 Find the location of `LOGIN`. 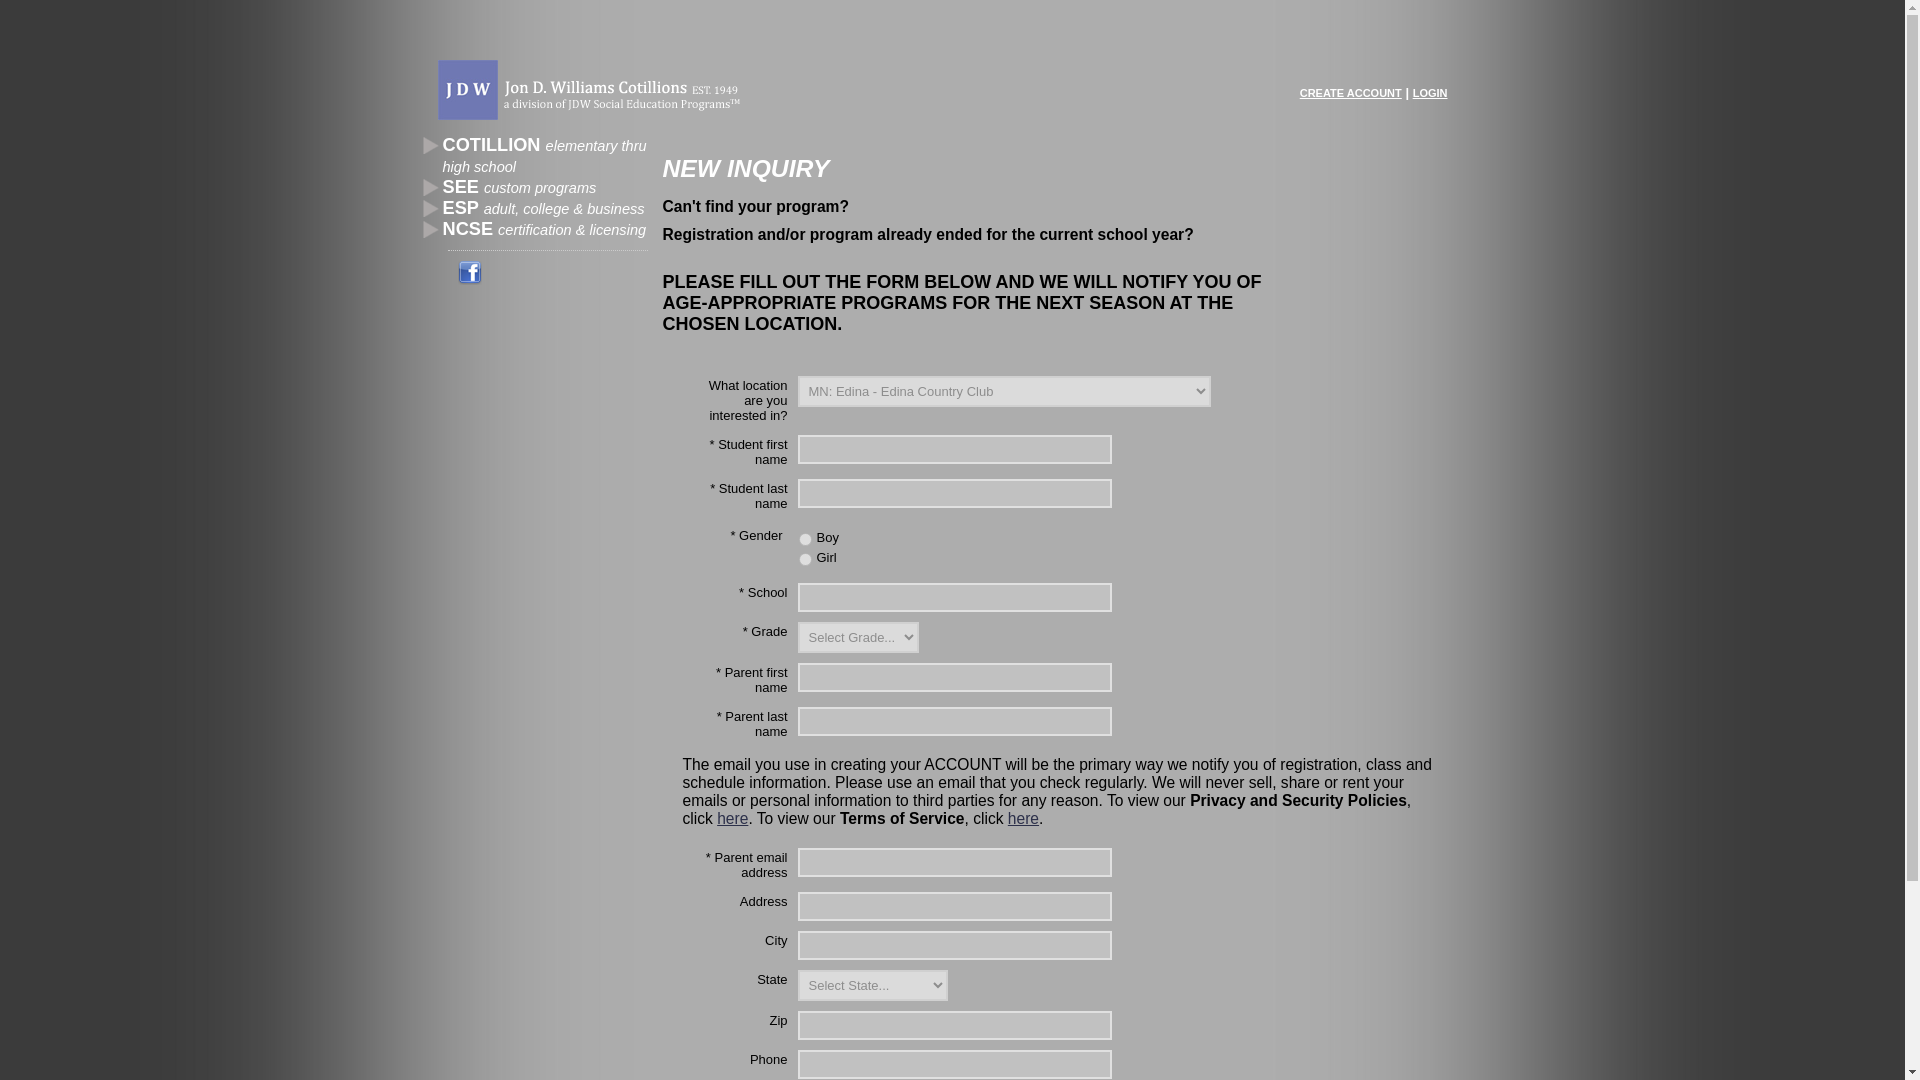

LOGIN is located at coordinates (1430, 93).